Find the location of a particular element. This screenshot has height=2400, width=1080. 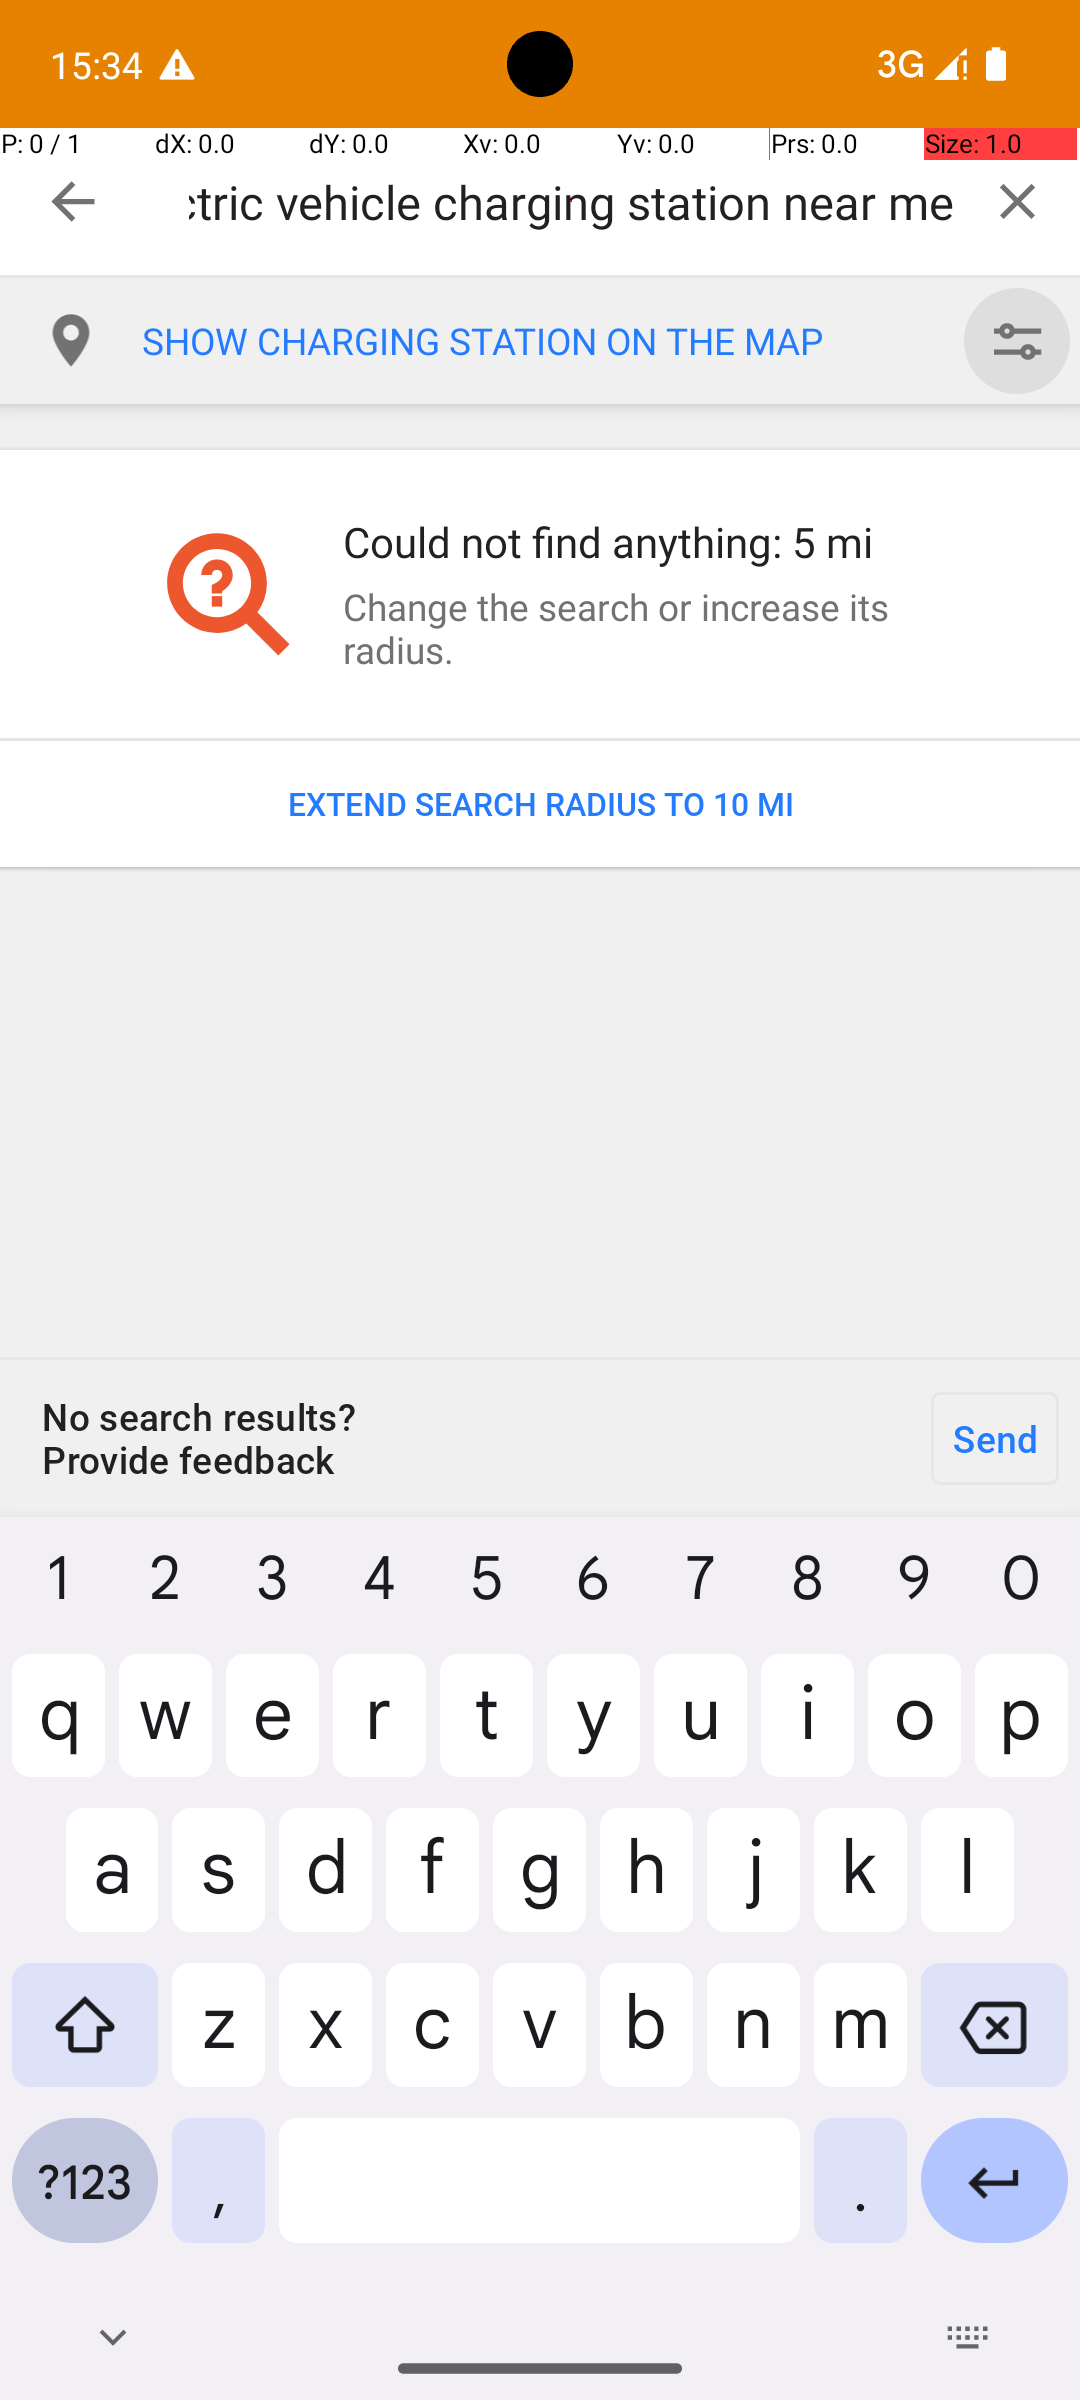

SHOW CHARGING STATION ON THE MAP is located at coordinates (548, 341).